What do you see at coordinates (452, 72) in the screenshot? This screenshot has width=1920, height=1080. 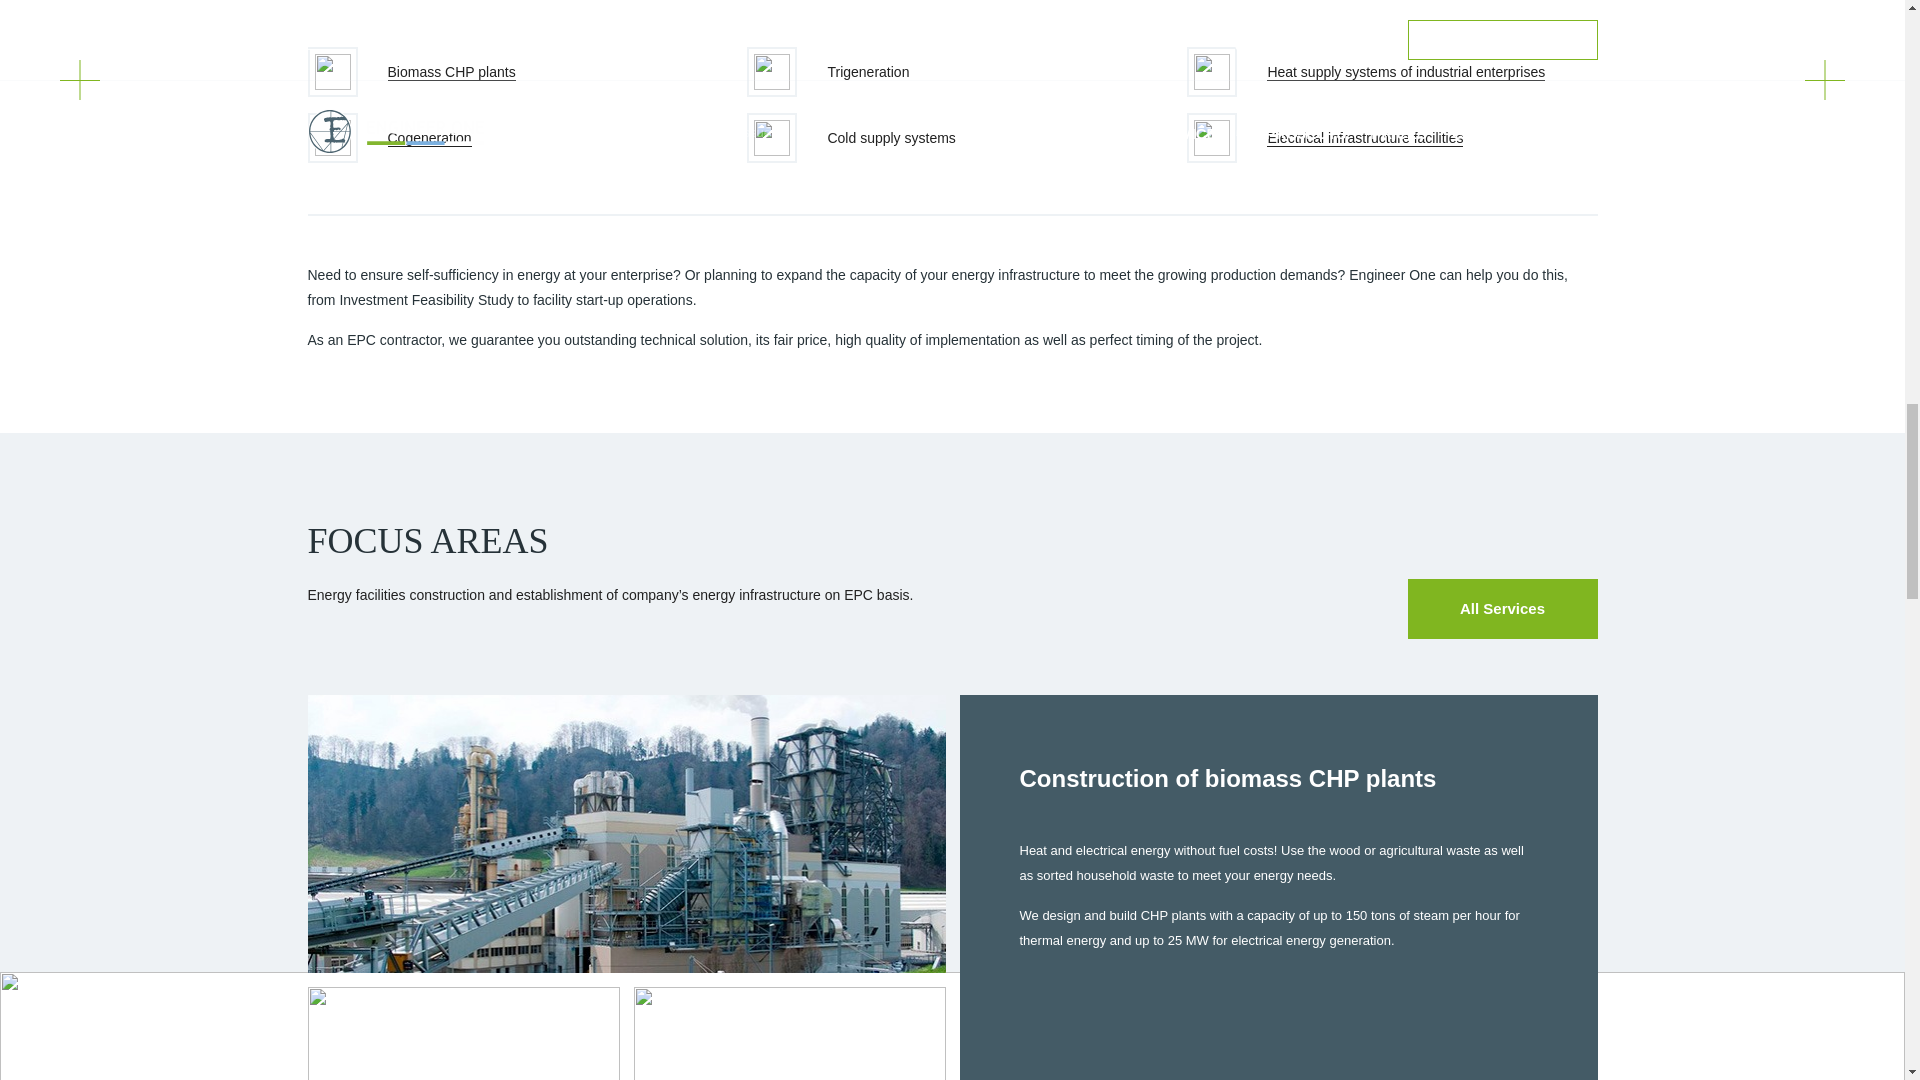 I see `Biomass CHP plants` at bounding box center [452, 72].